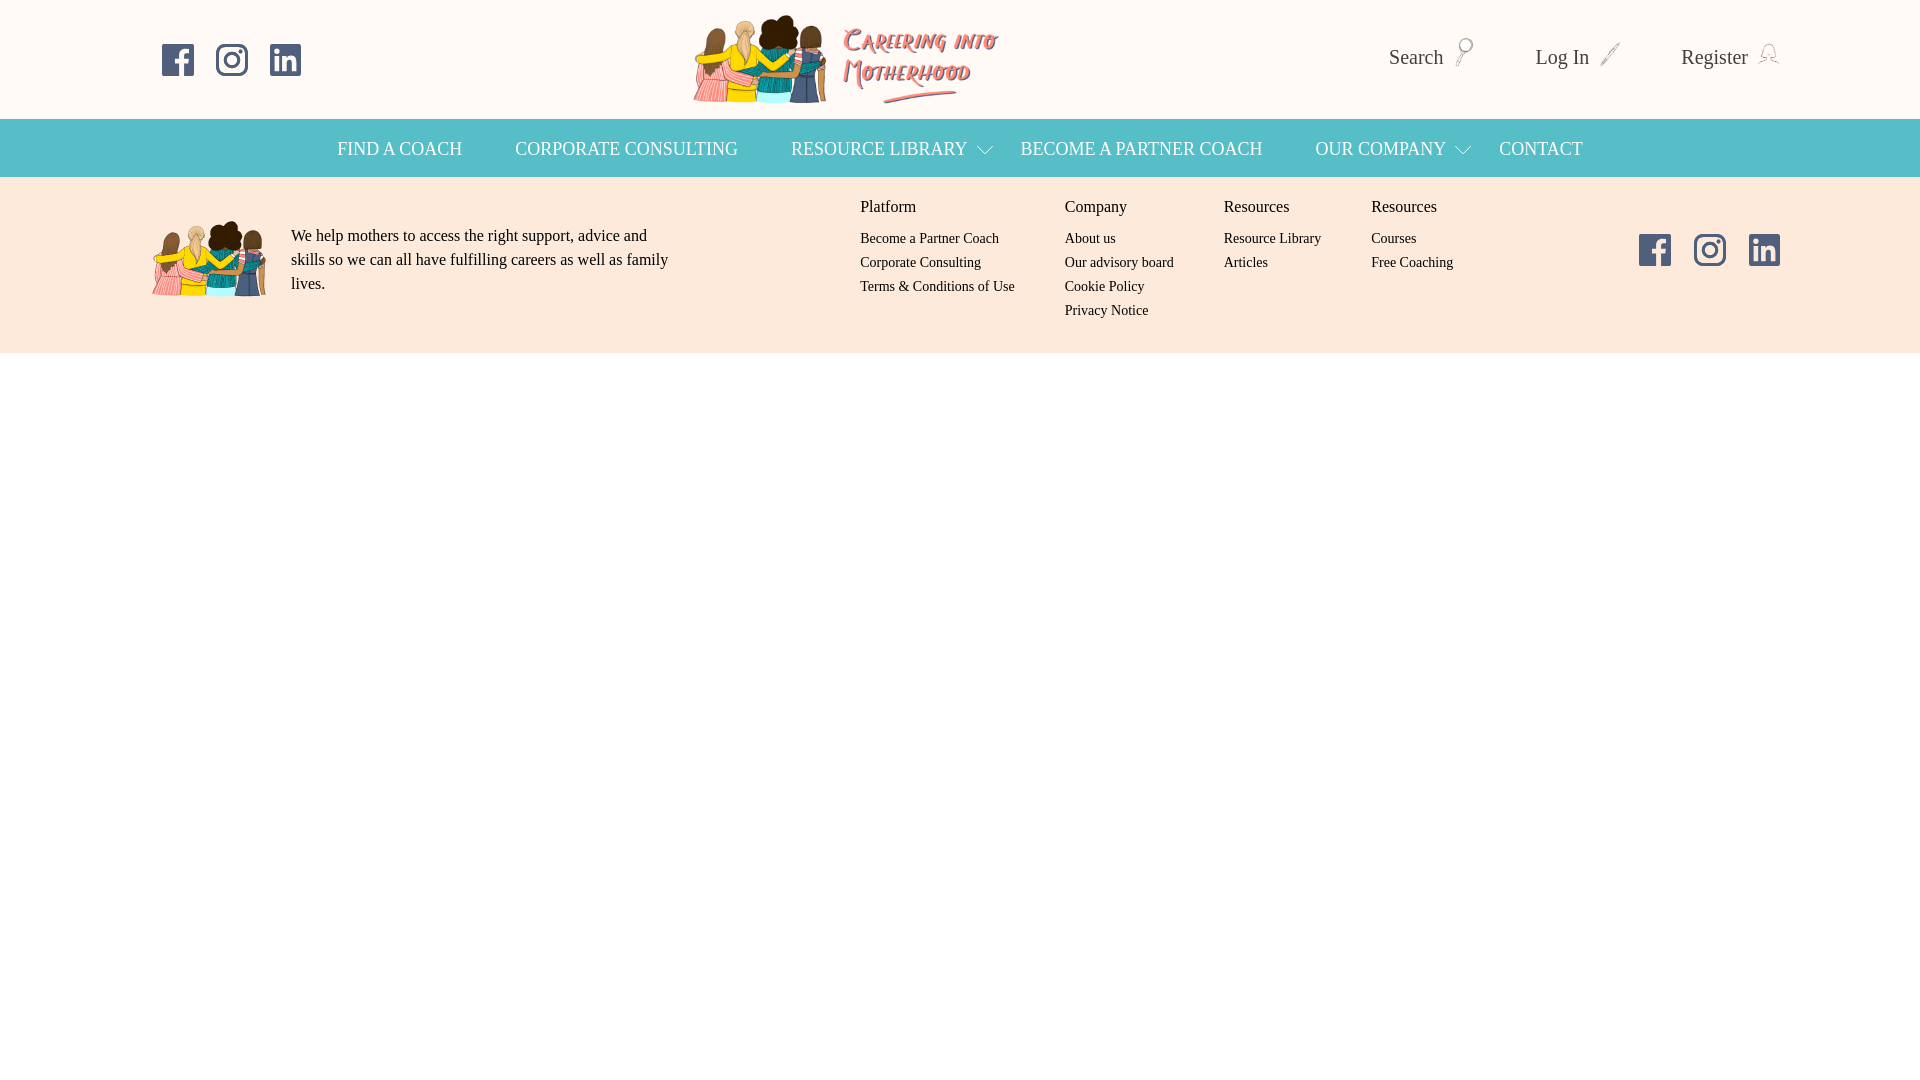  What do you see at coordinates (400, 148) in the screenshot?
I see `FIND A COACH` at bounding box center [400, 148].